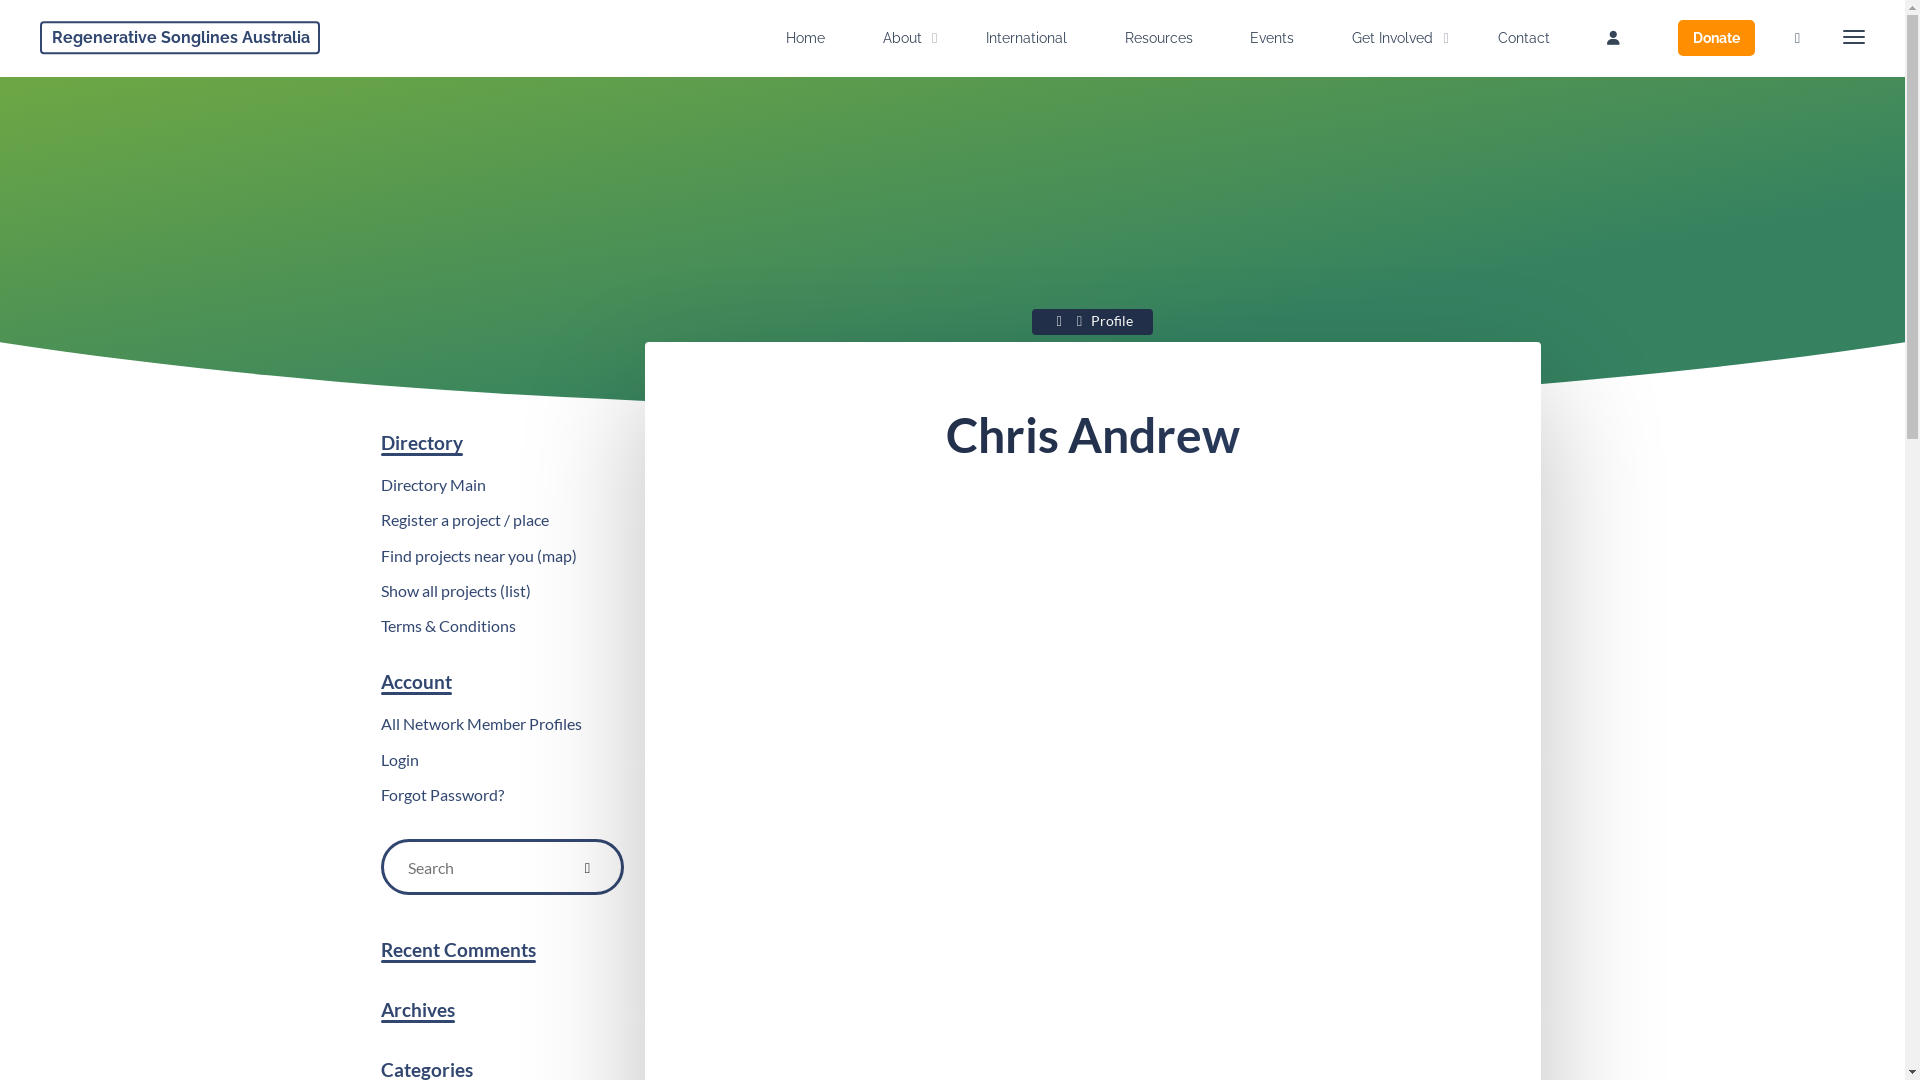  I want to click on Find projects near you (map), so click(478, 556).